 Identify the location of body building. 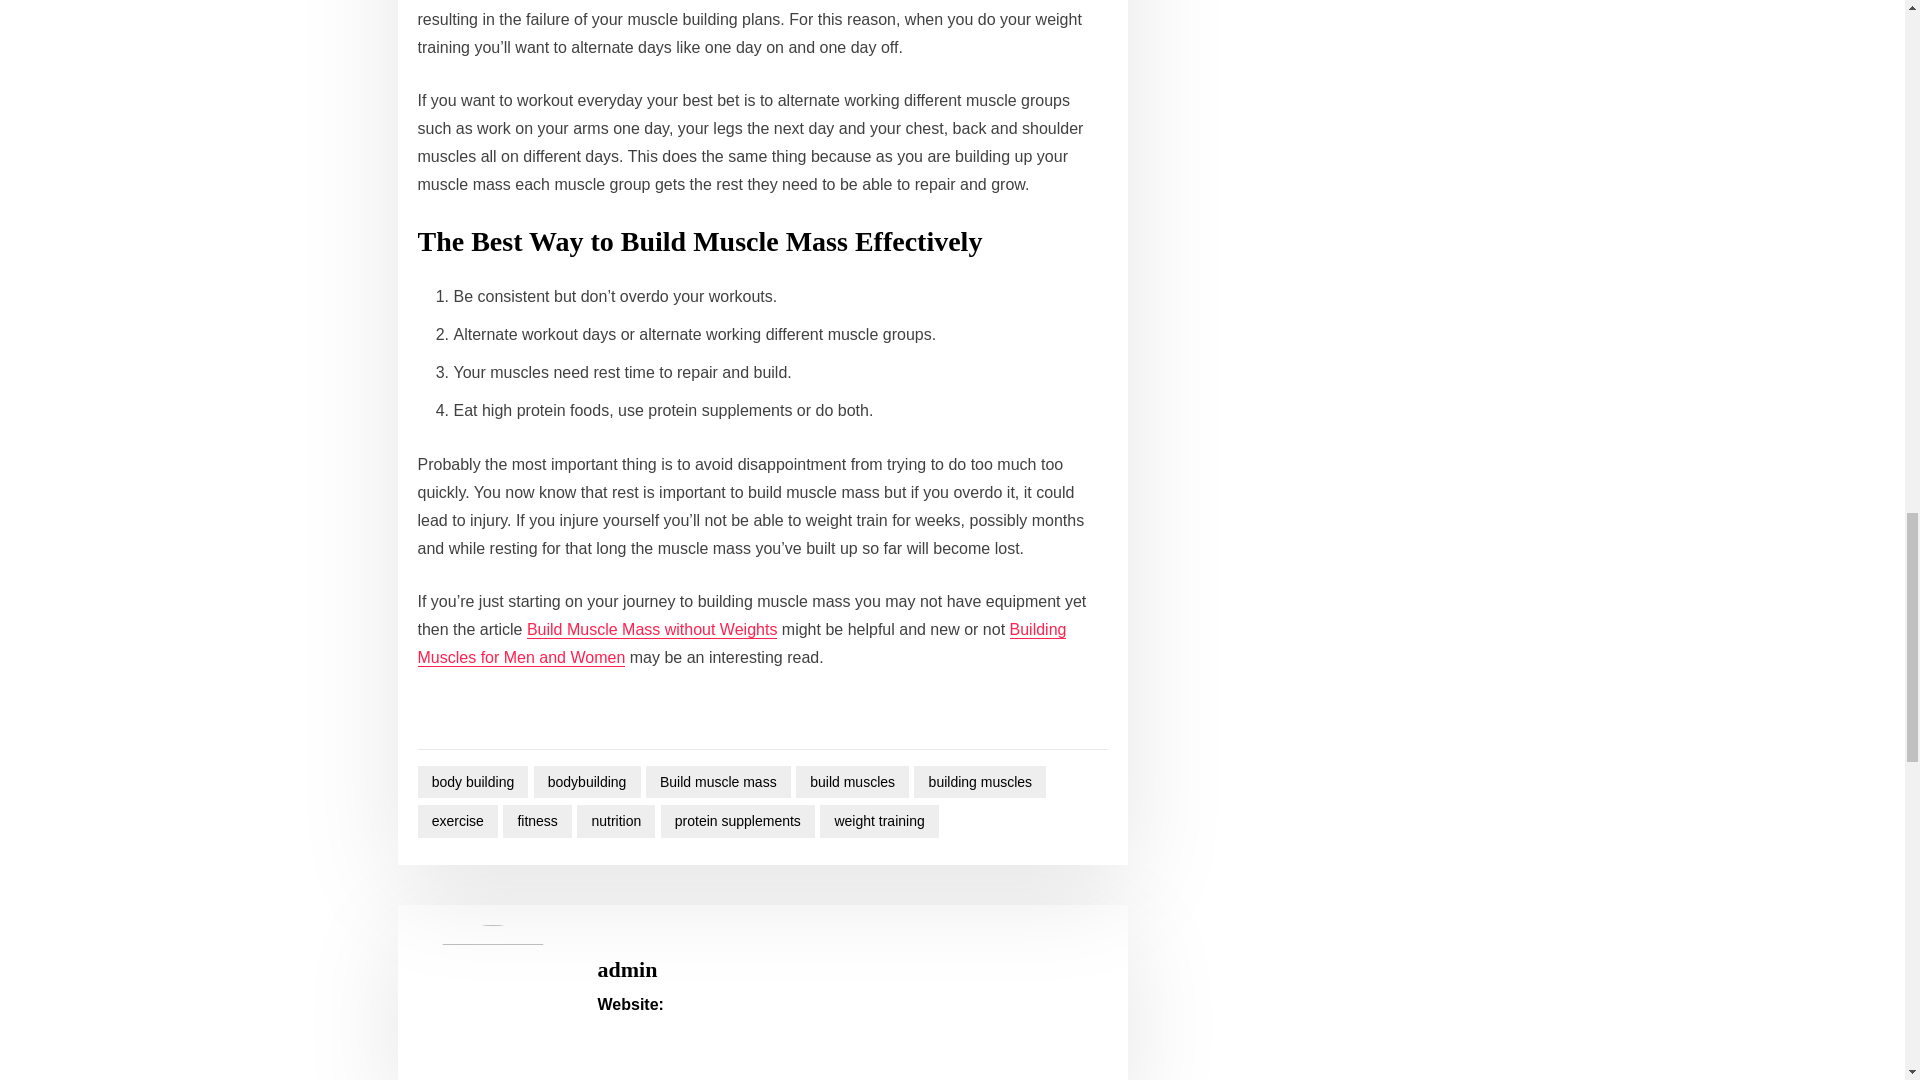
(474, 782).